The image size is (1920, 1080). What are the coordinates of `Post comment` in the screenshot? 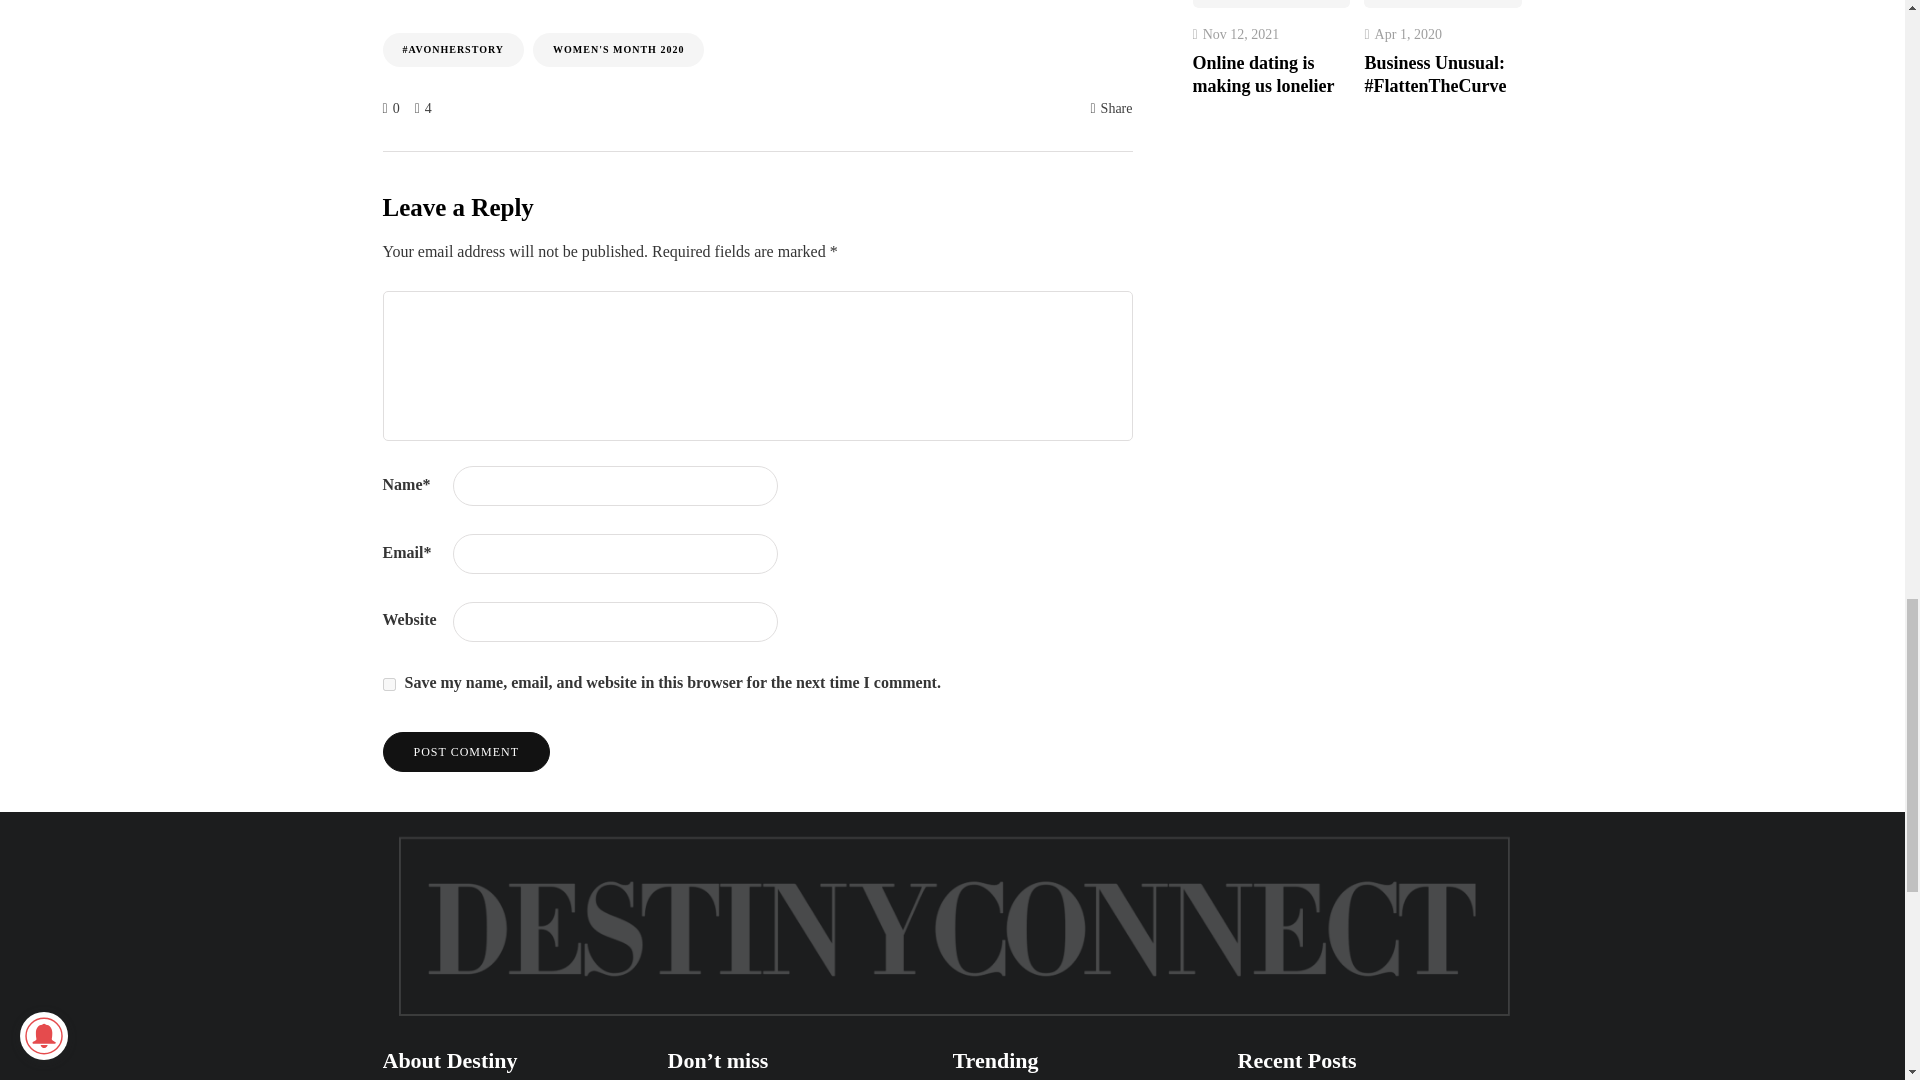 It's located at (466, 752).